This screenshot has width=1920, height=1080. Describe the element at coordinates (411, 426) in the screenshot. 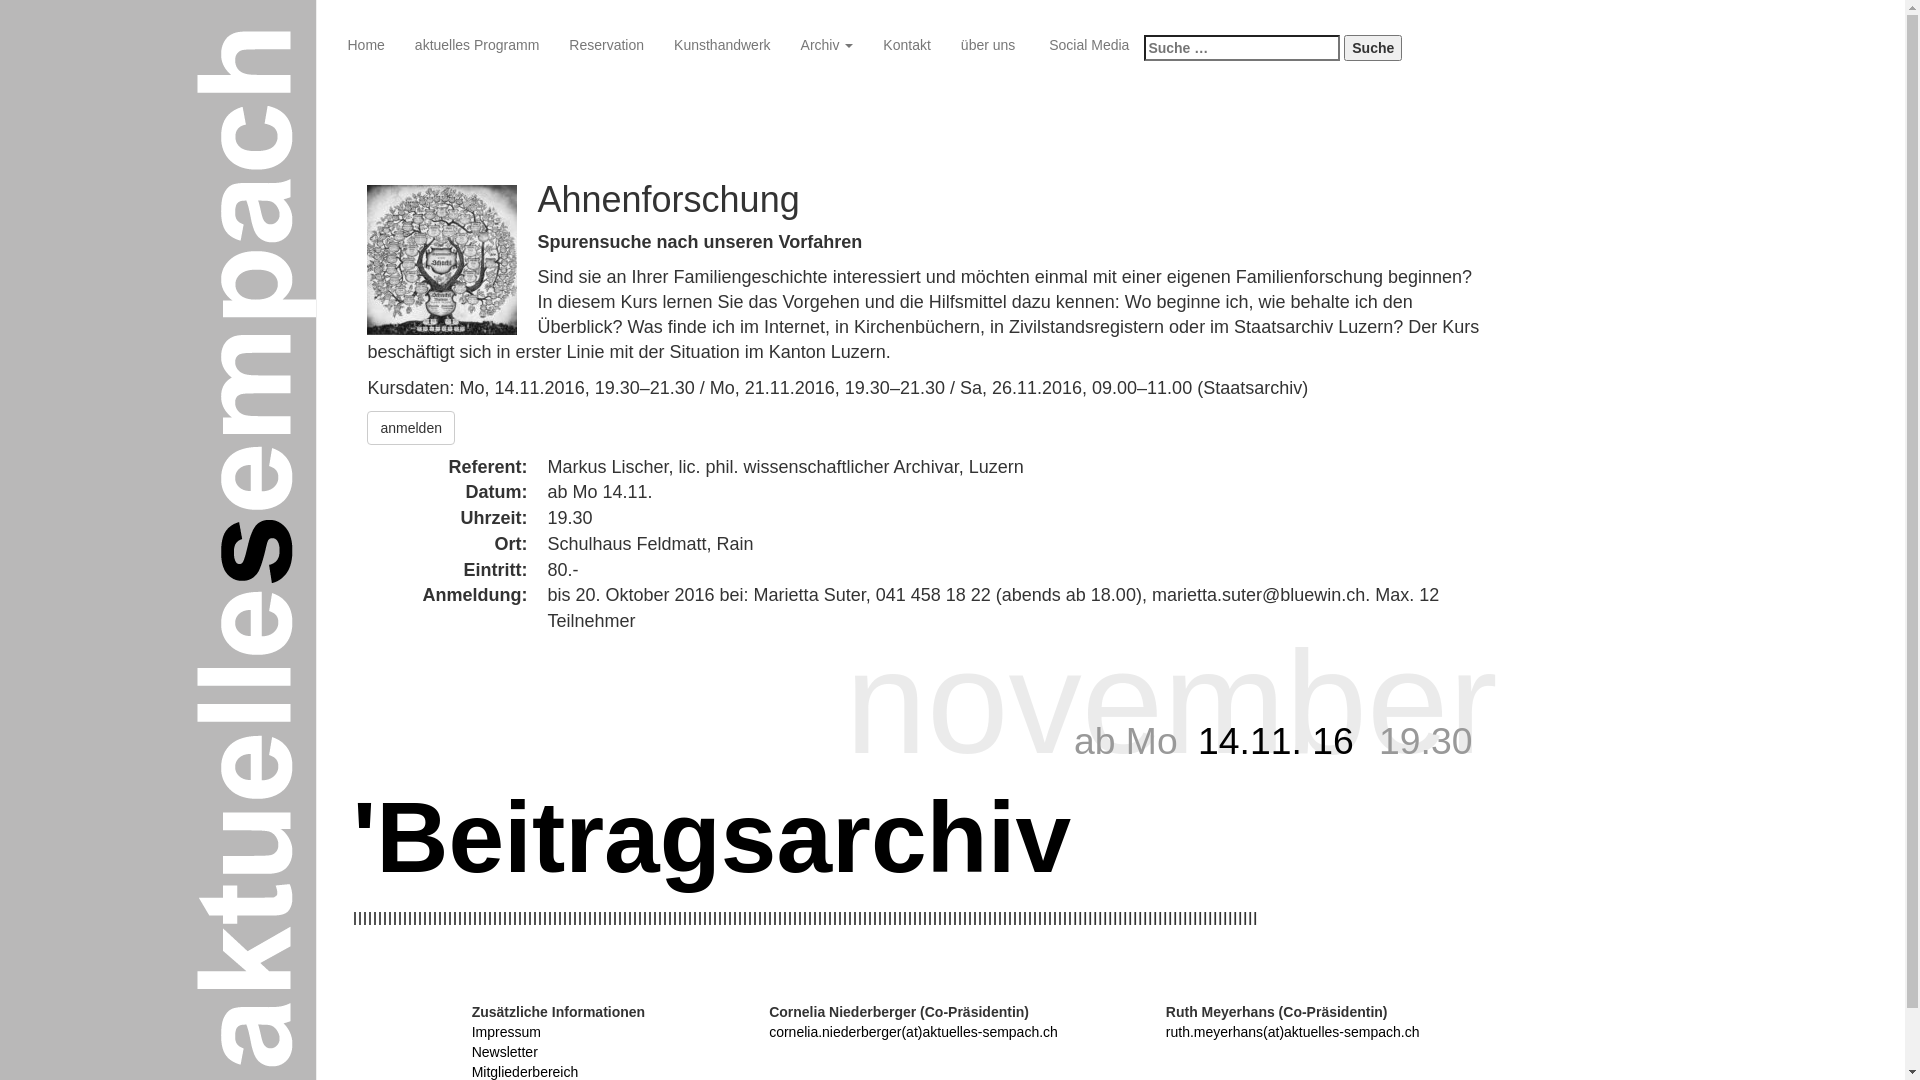

I see `anmelden` at that location.